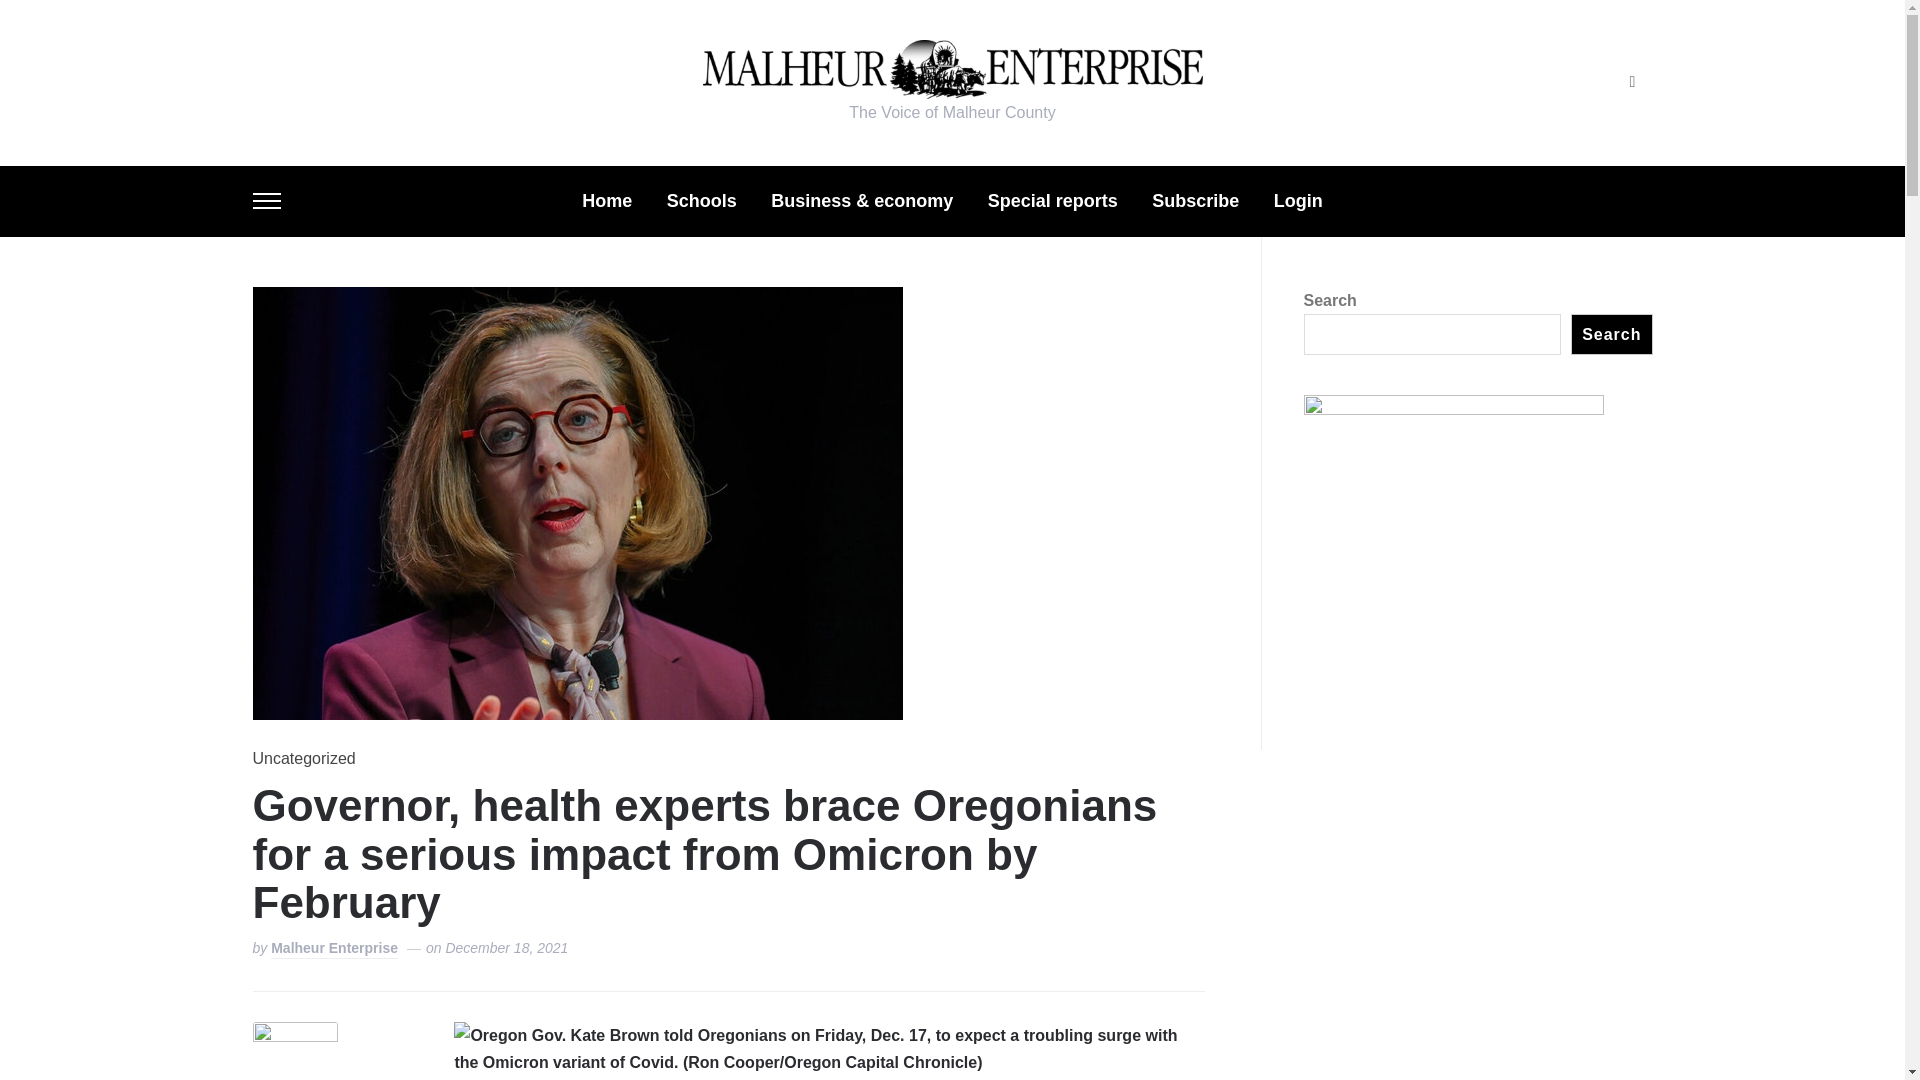 The height and width of the screenshot is (1080, 1920). What do you see at coordinates (334, 949) in the screenshot?
I see `Posts by Malheur Enterprise` at bounding box center [334, 949].